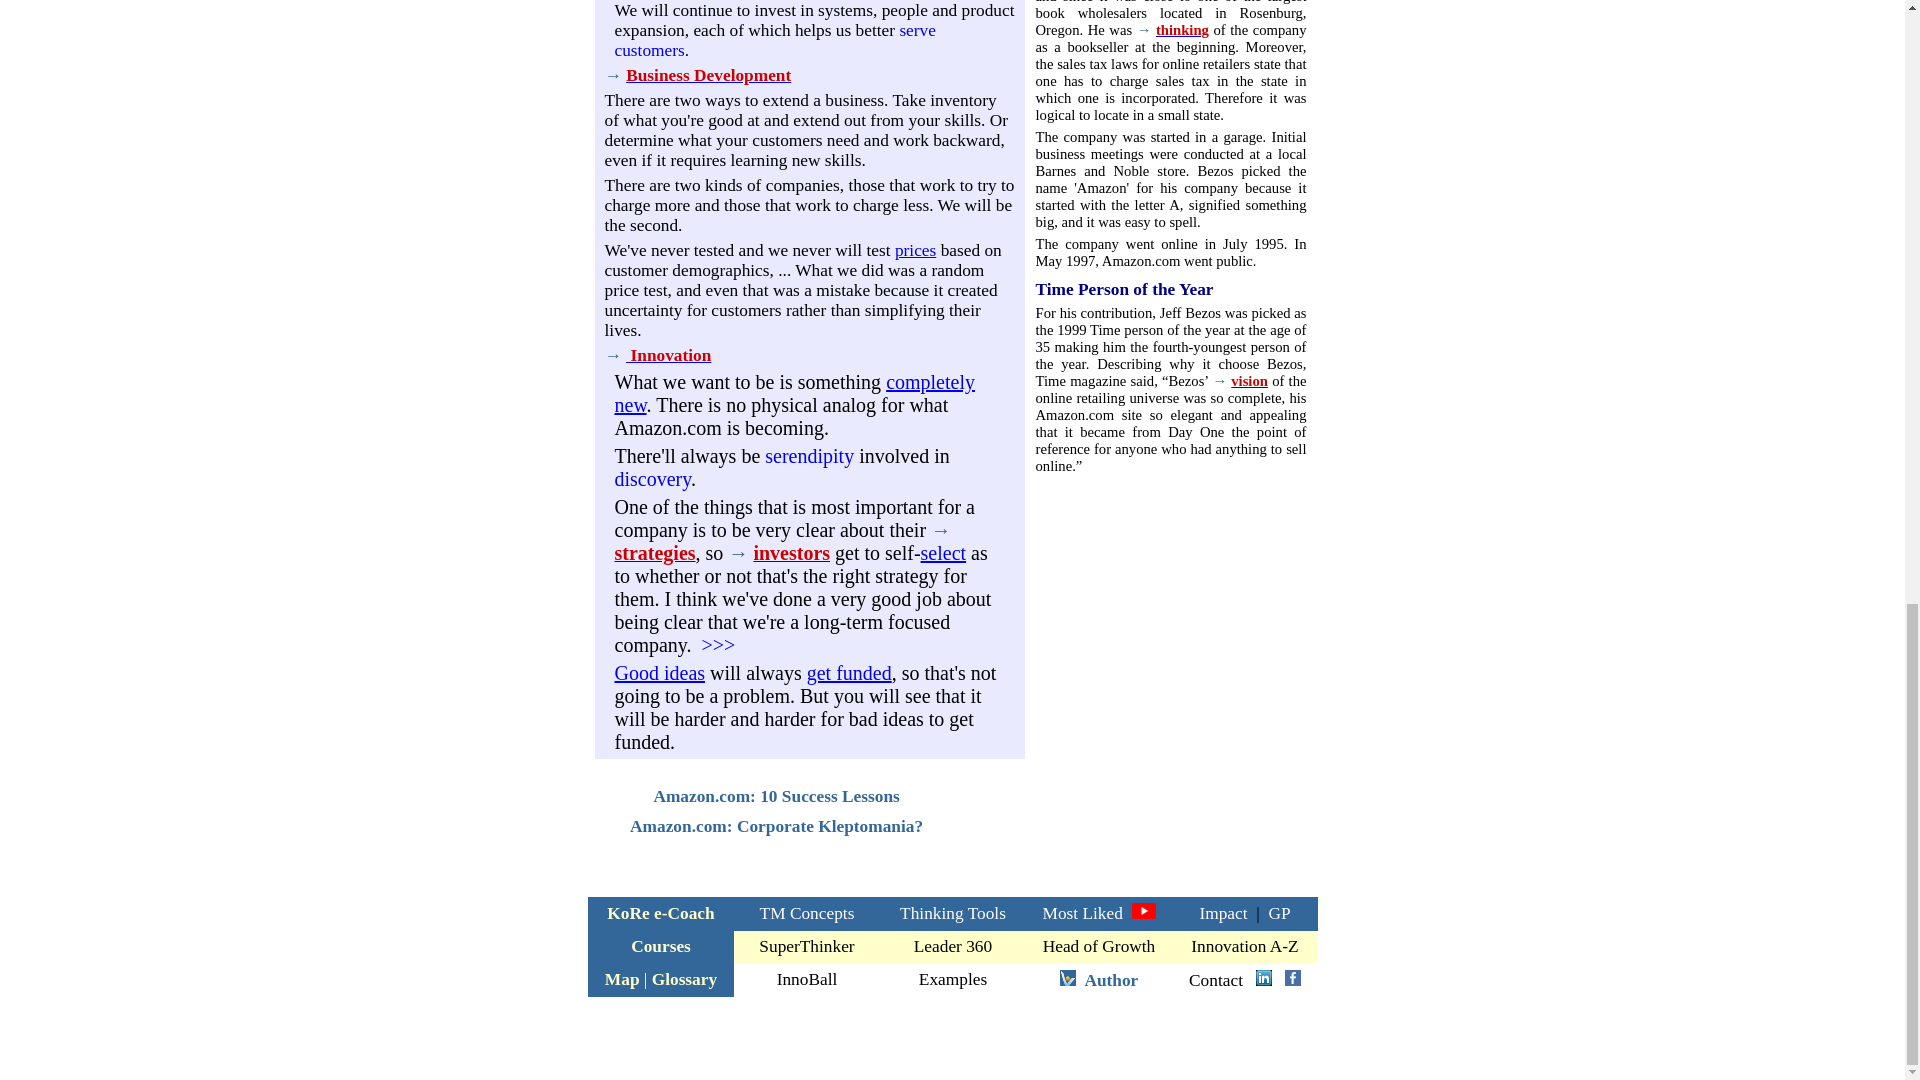  I want to click on Radical Innovation, so click(794, 393).